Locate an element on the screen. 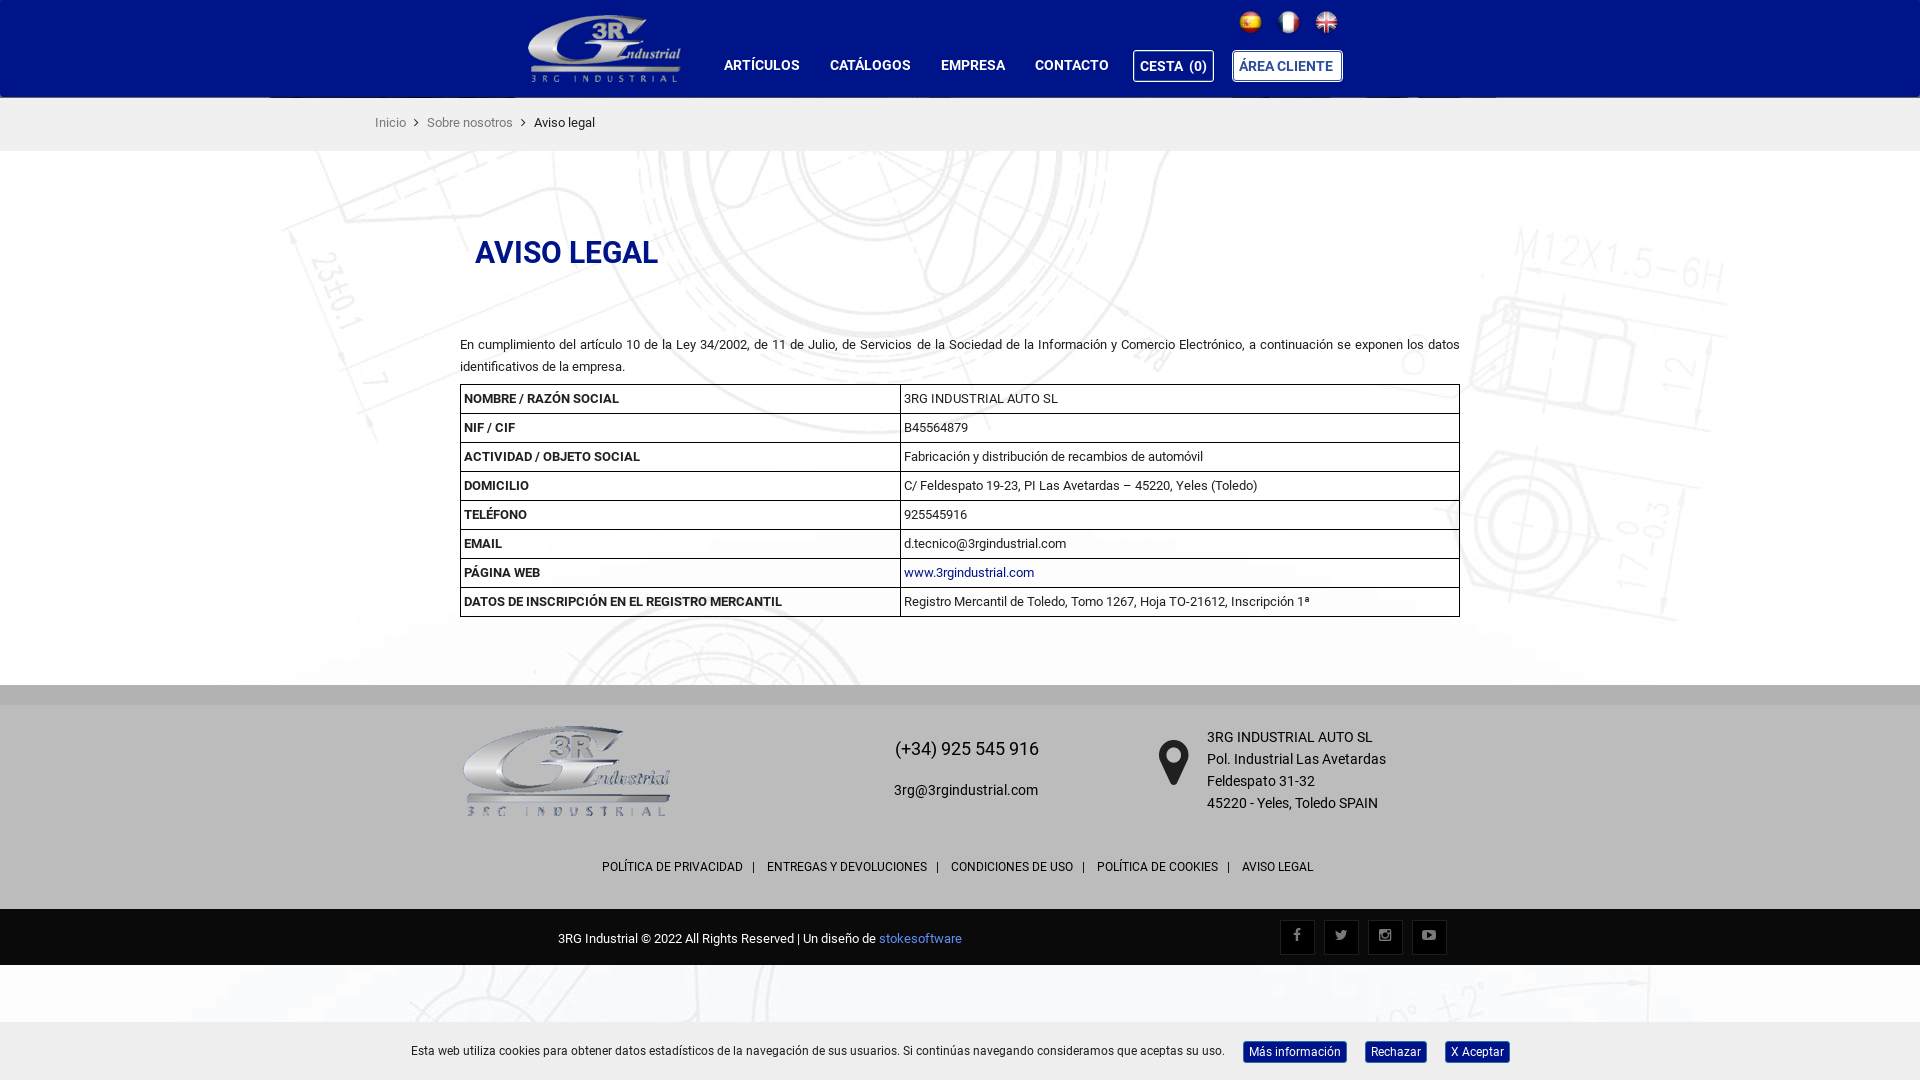  Inicio is located at coordinates (390, 122).